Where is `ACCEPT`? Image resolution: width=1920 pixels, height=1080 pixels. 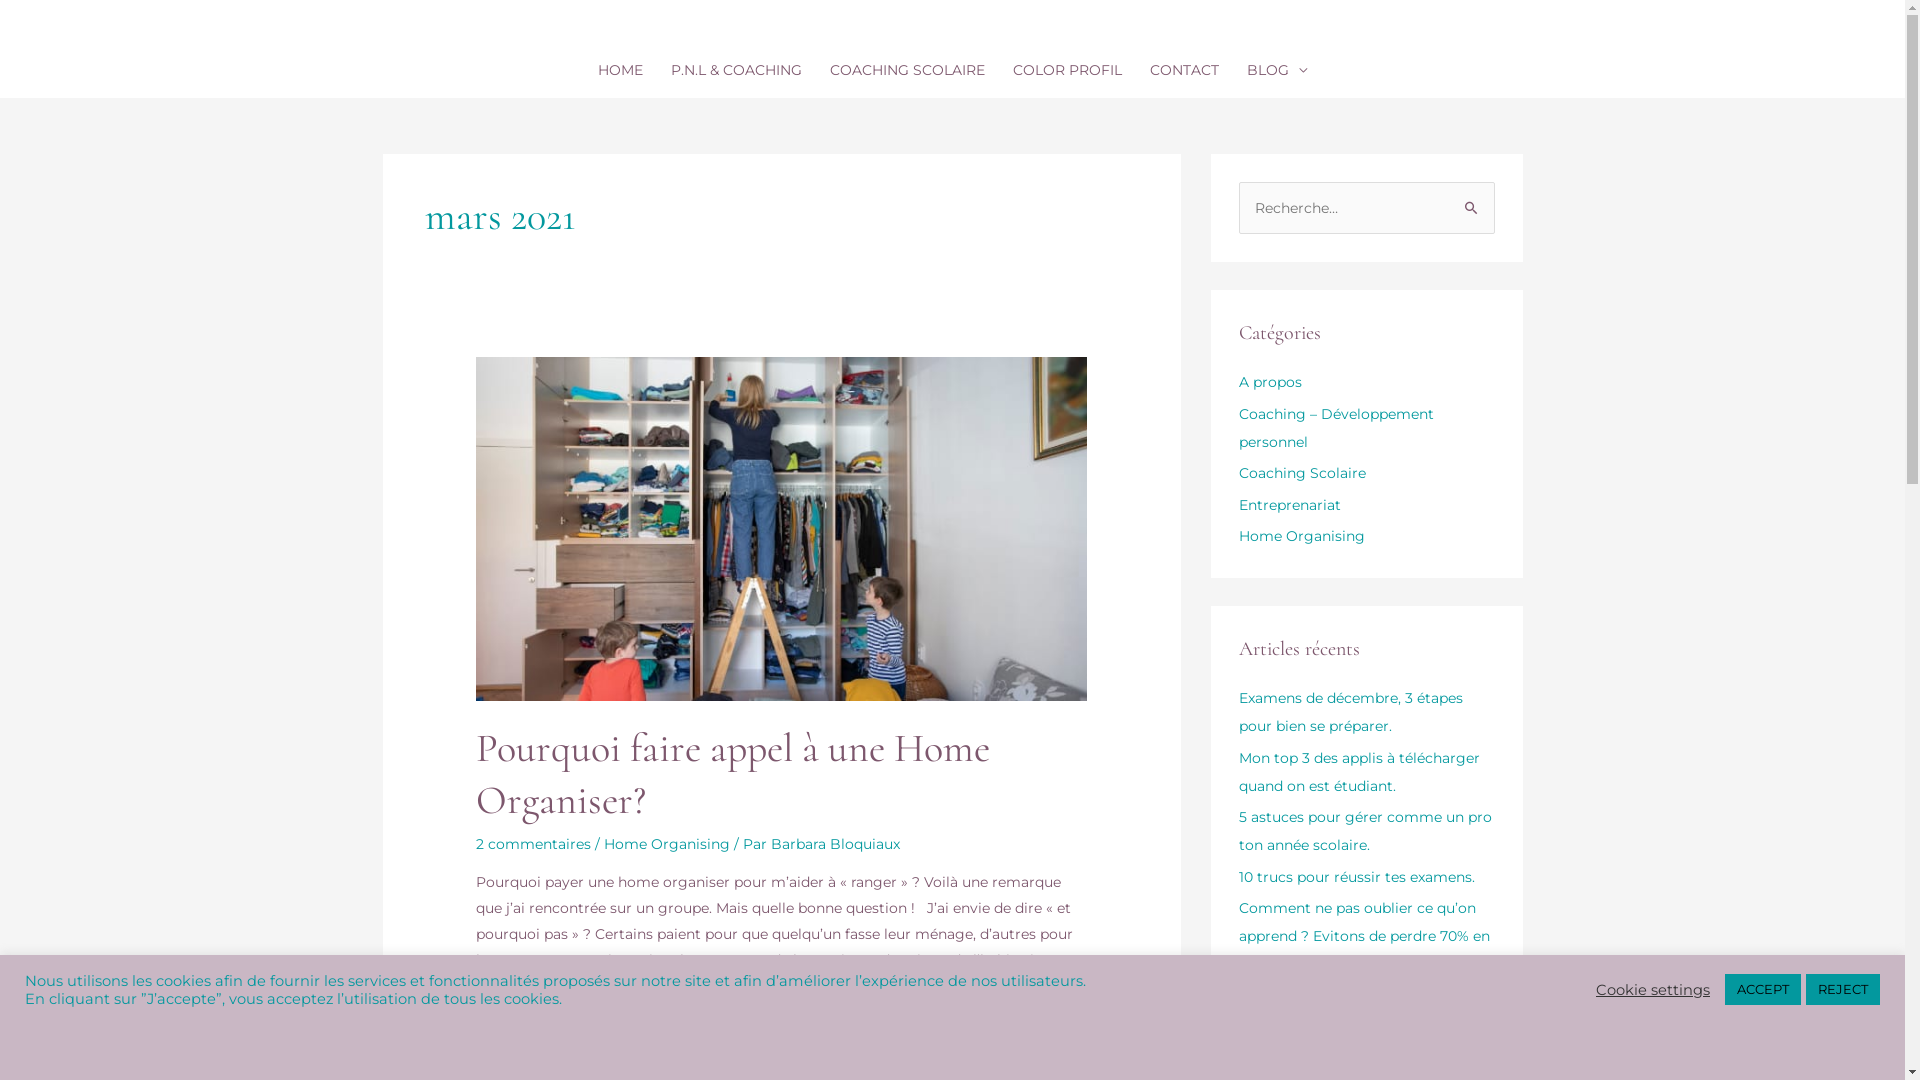 ACCEPT is located at coordinates (1763, 990).